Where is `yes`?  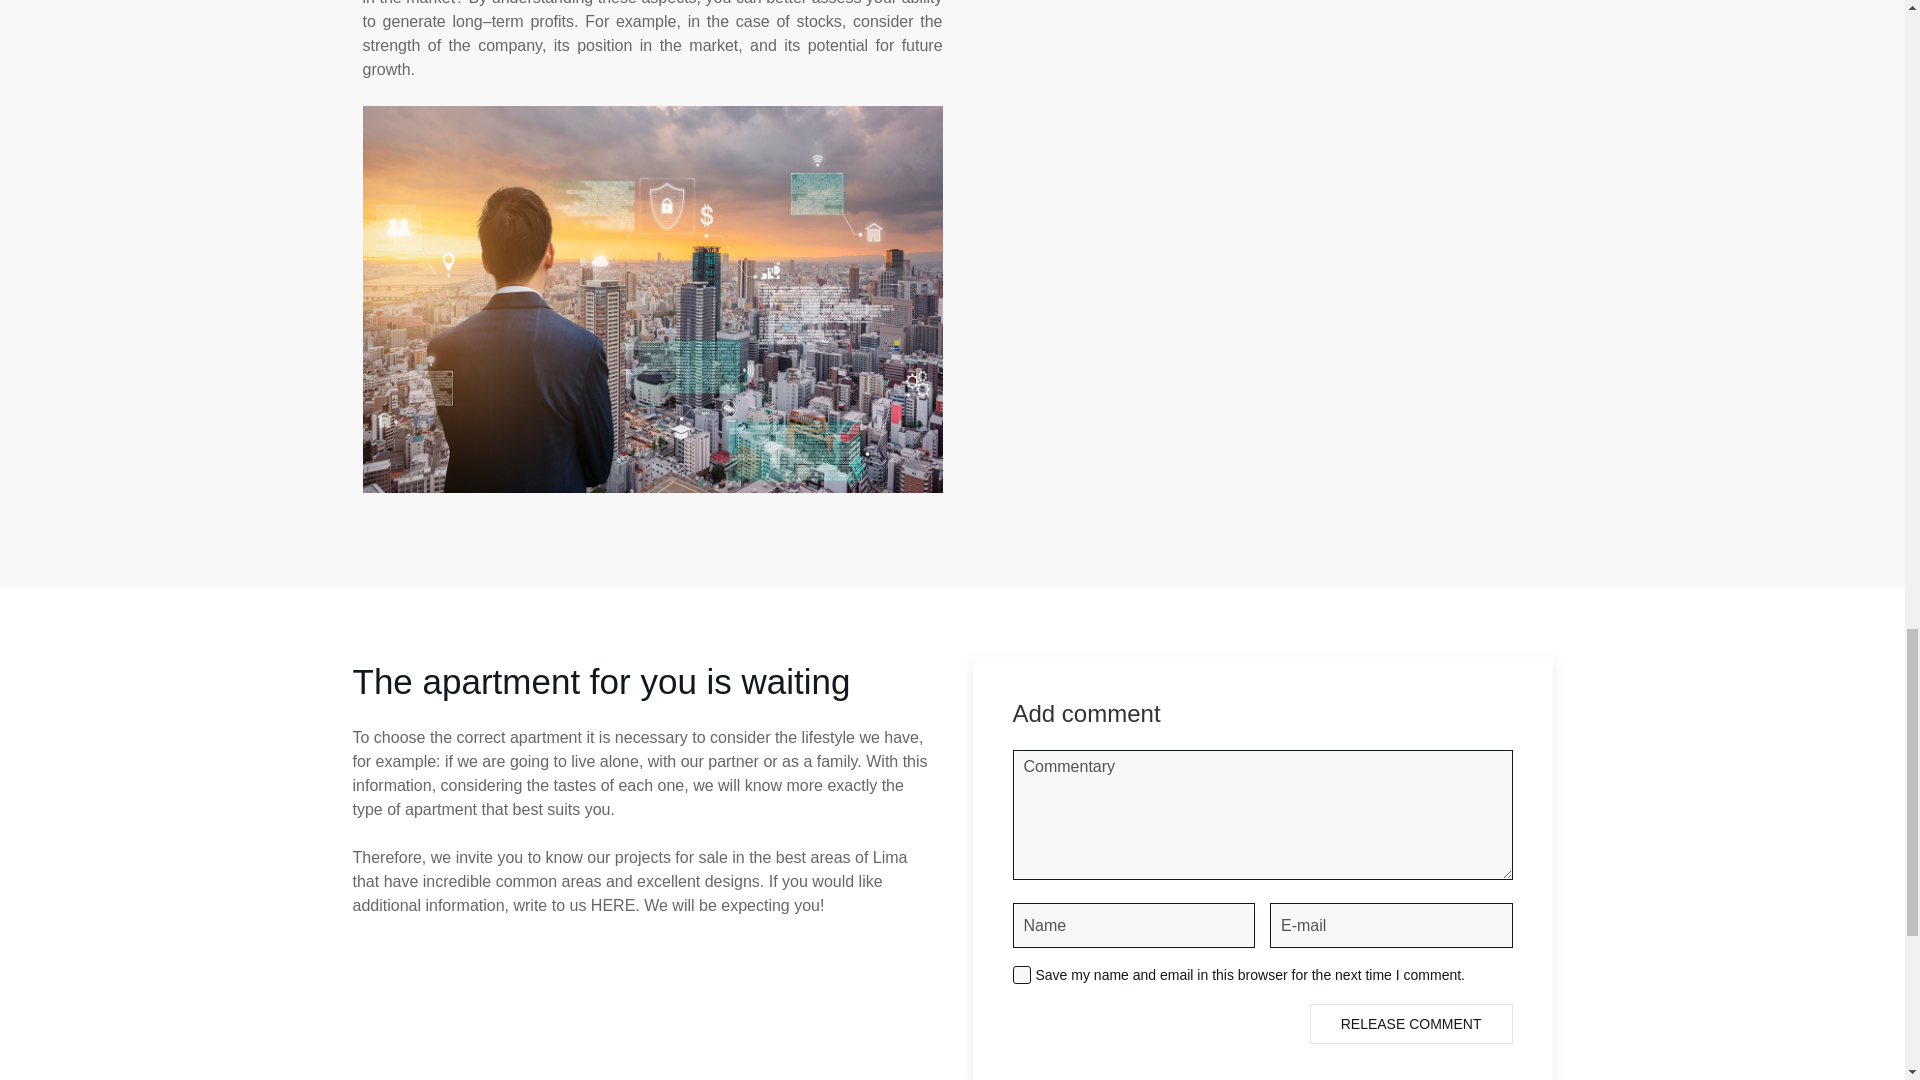
yes is located at coordinates (1020, 974).